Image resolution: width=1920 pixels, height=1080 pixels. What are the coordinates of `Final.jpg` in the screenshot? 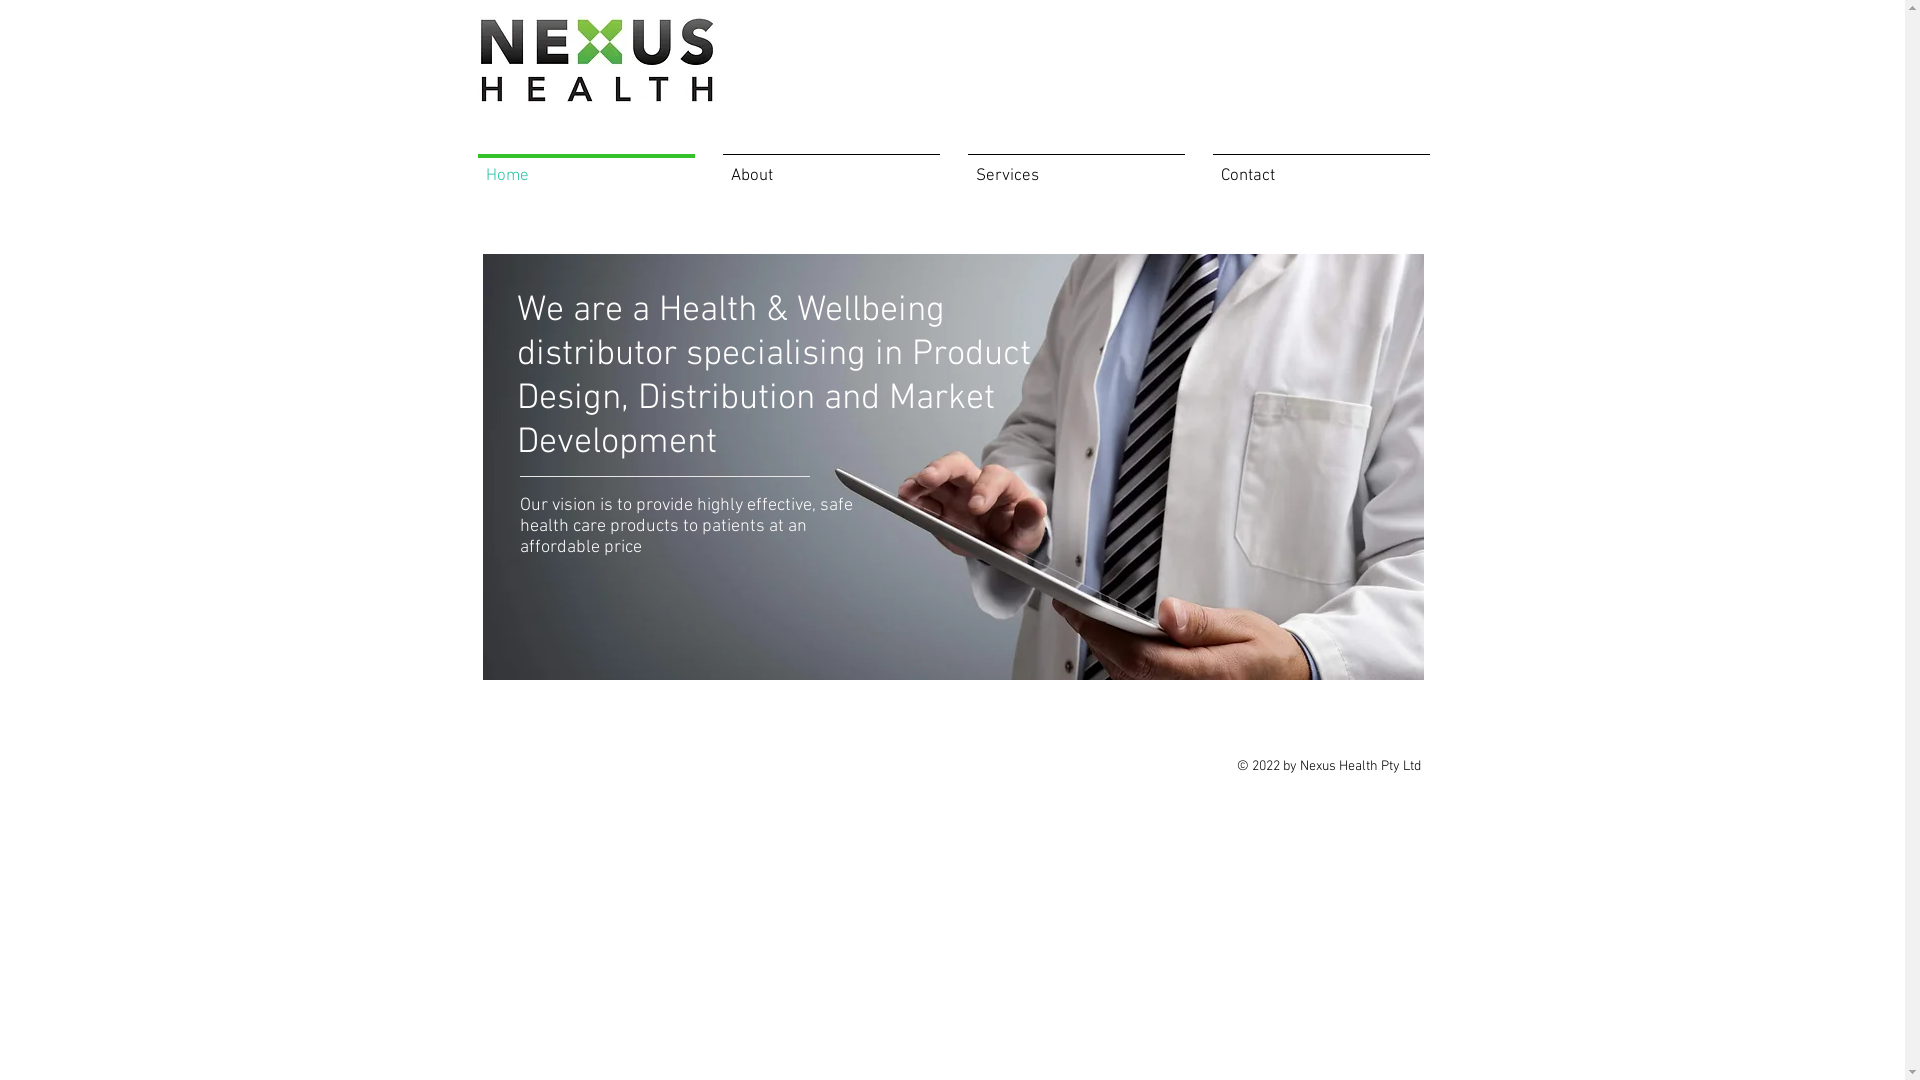 It's located at (952, 467).